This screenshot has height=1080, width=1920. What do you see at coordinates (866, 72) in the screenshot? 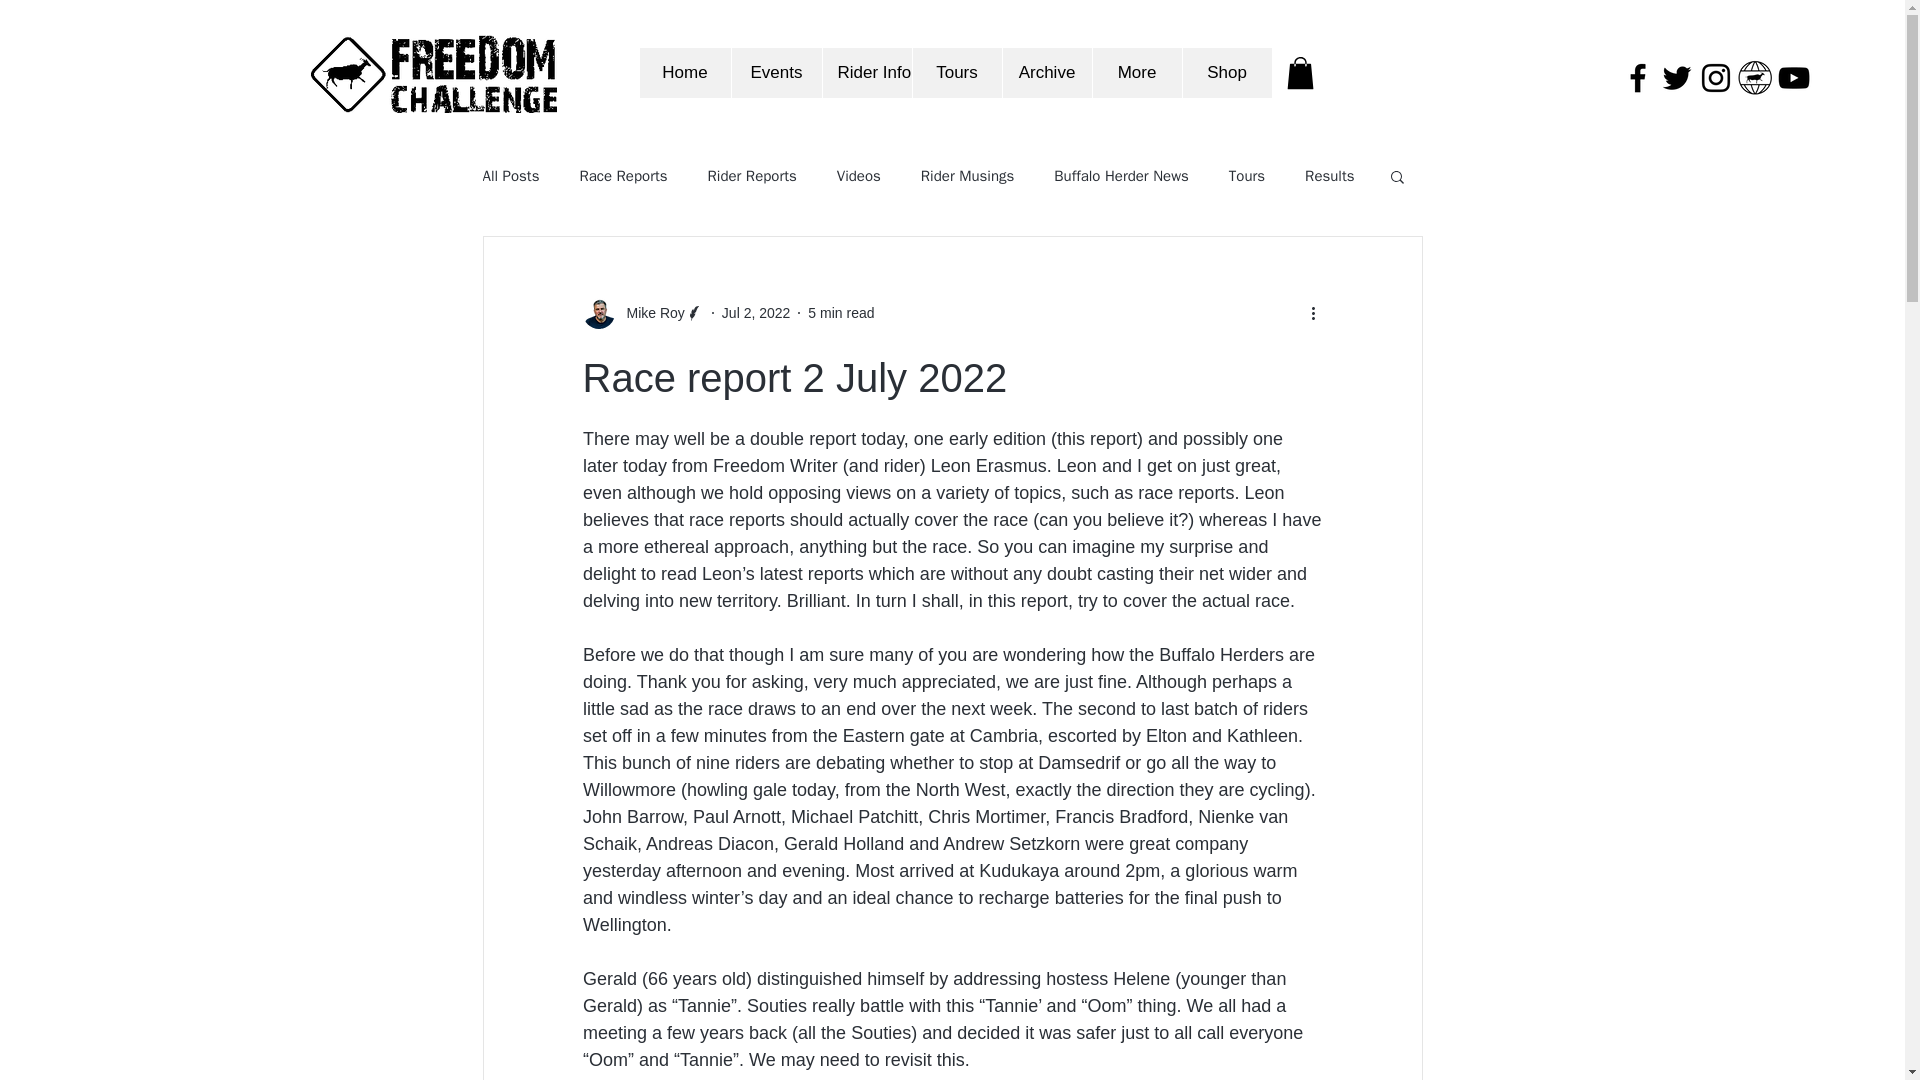
I see `Rider Info` at bounding box center [866, 72].